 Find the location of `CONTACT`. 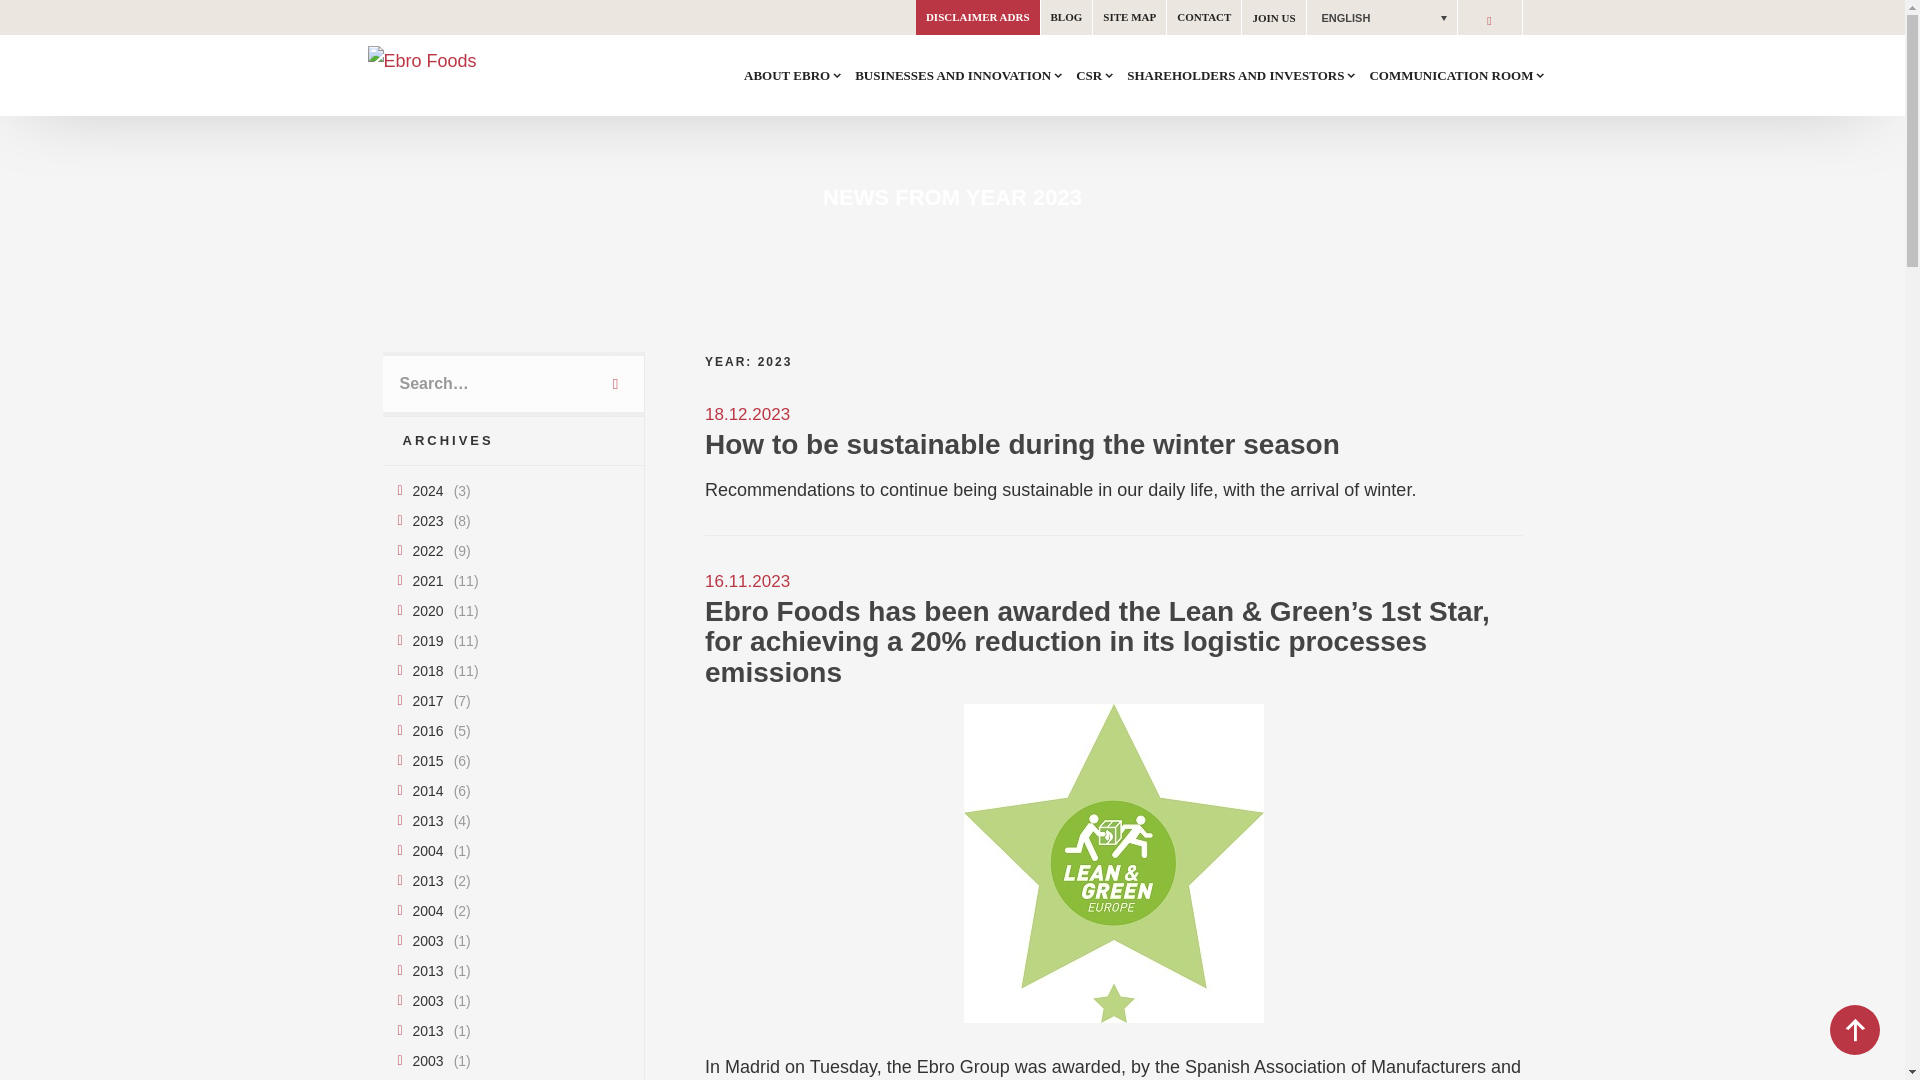

CONTACT is located at coordinates (1204, 17).